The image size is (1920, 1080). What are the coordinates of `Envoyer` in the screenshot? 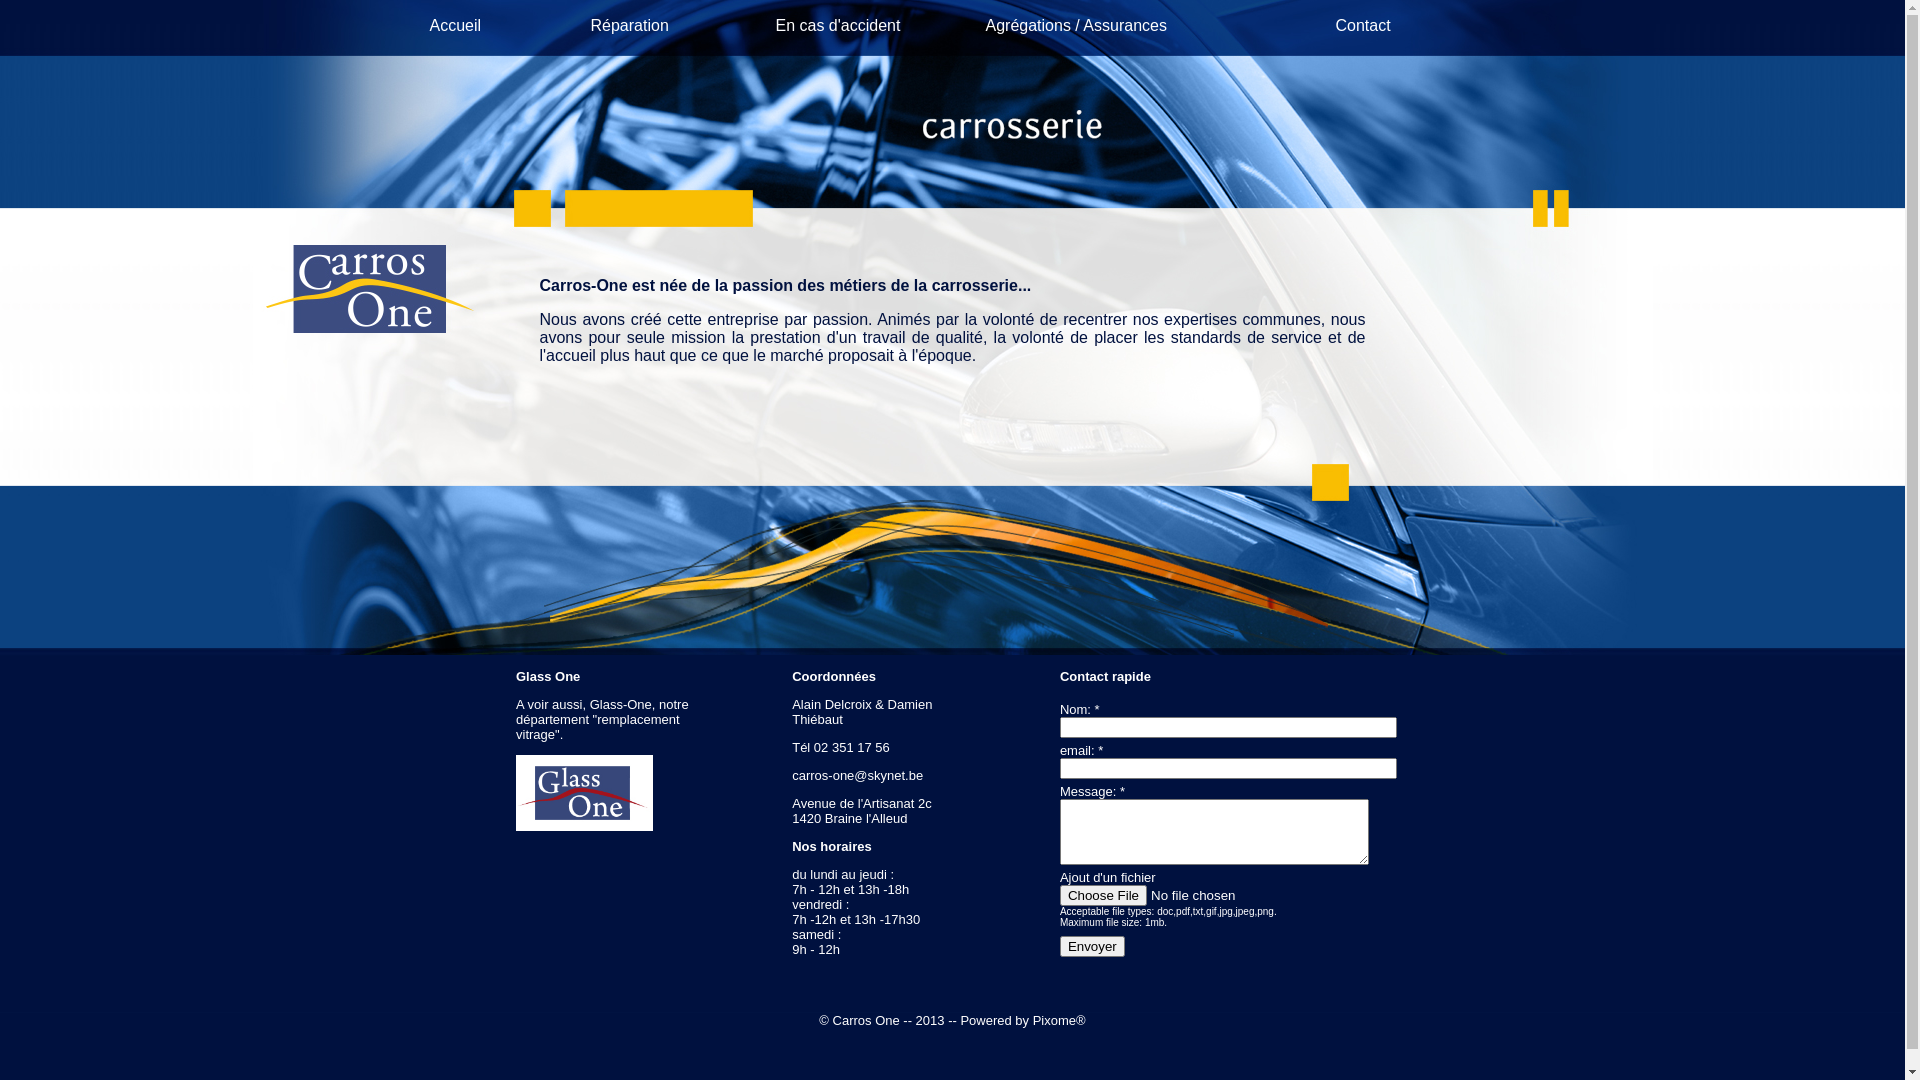 It's located at (1092, 946).